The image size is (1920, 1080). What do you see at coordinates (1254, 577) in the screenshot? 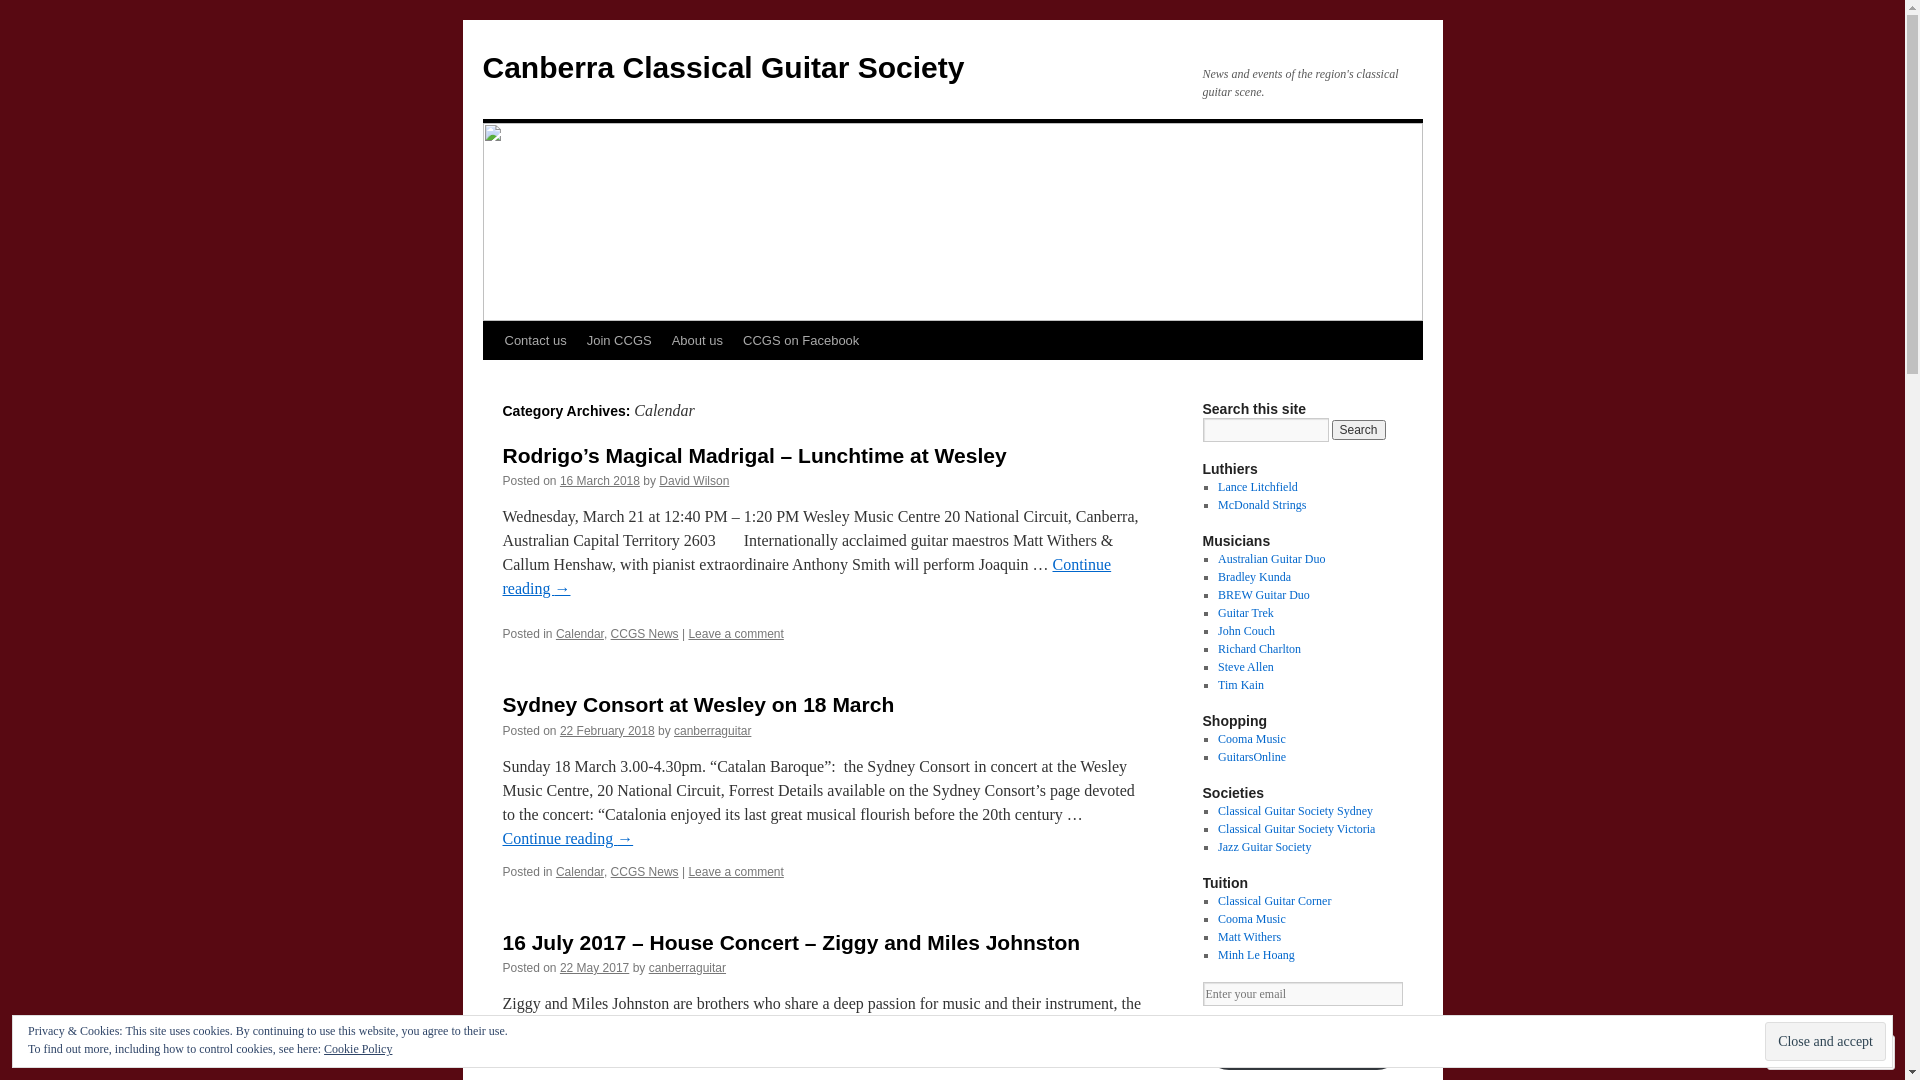
I see `Bradley Kunda` at bounding box center [1254, 577].